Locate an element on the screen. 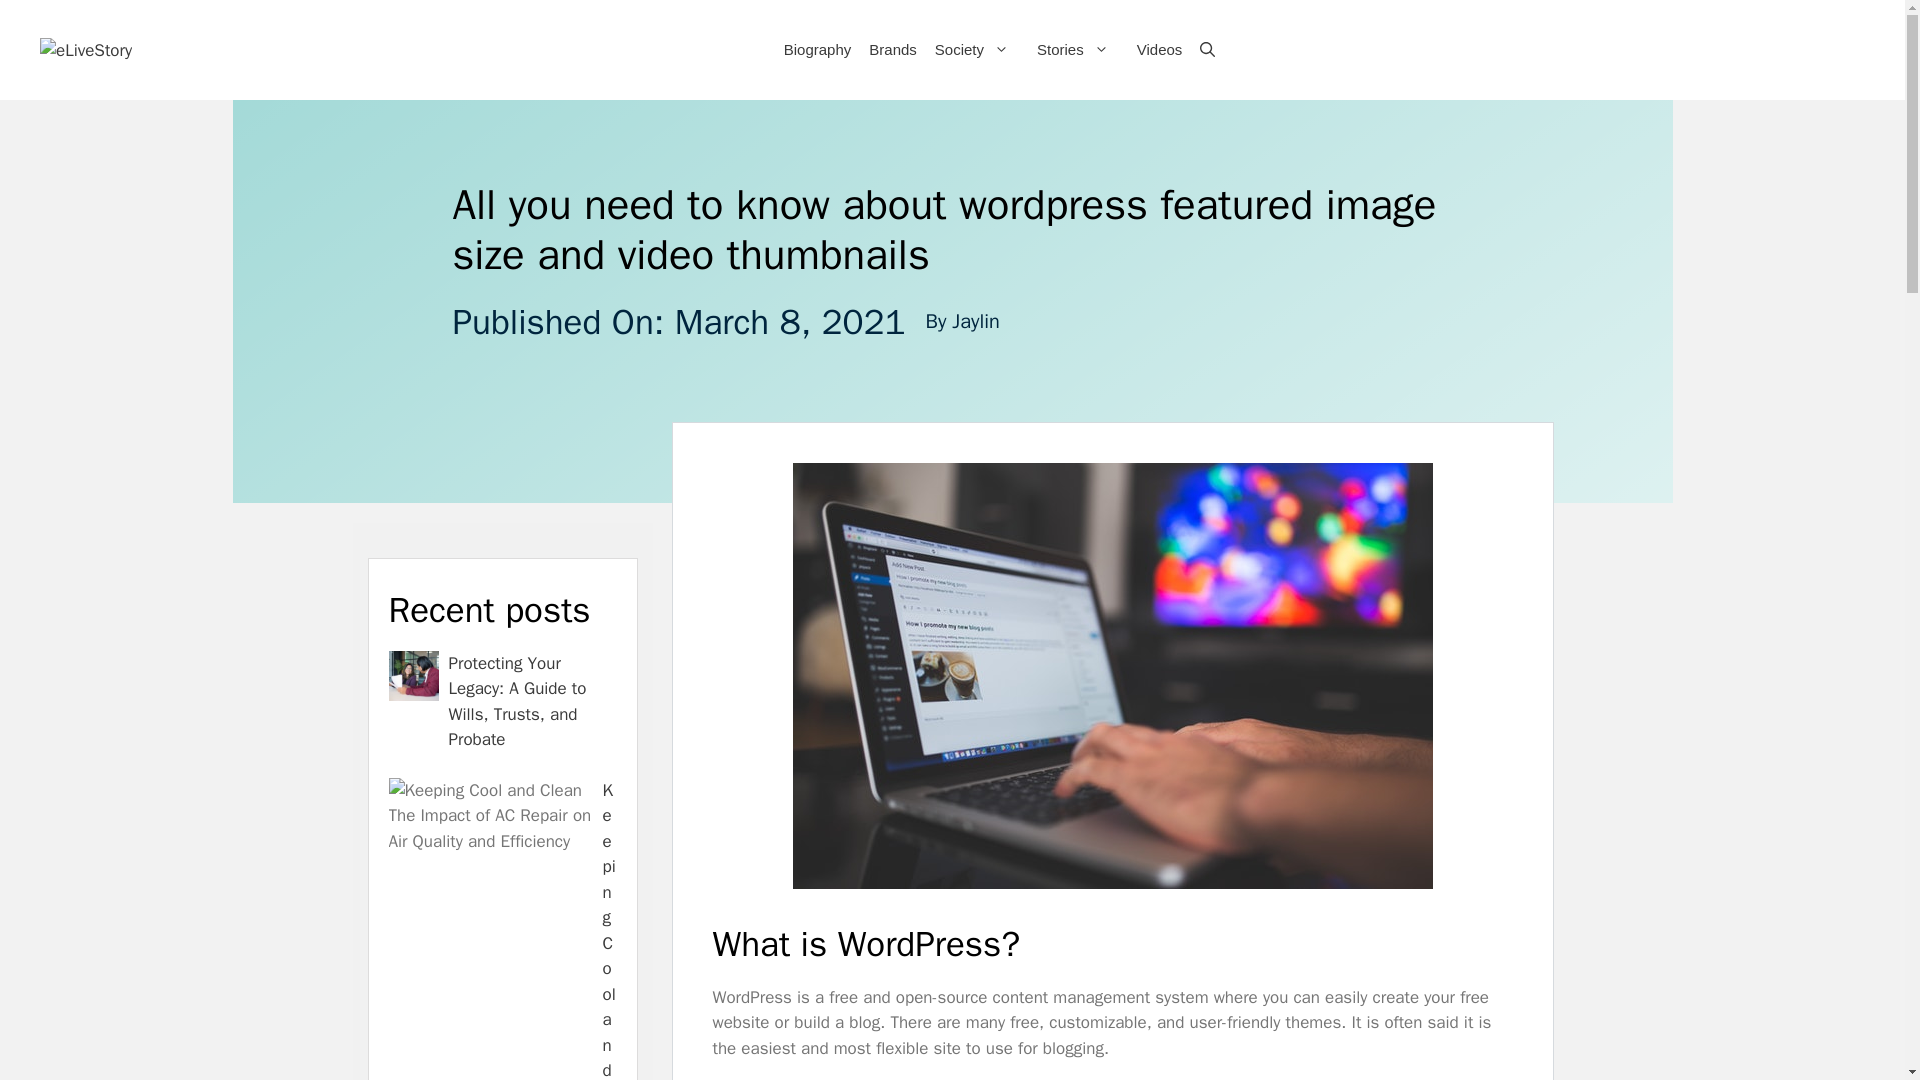 The width and height of the screenshot is (1920, 1080). Brands is located at coordinates (892, 50).